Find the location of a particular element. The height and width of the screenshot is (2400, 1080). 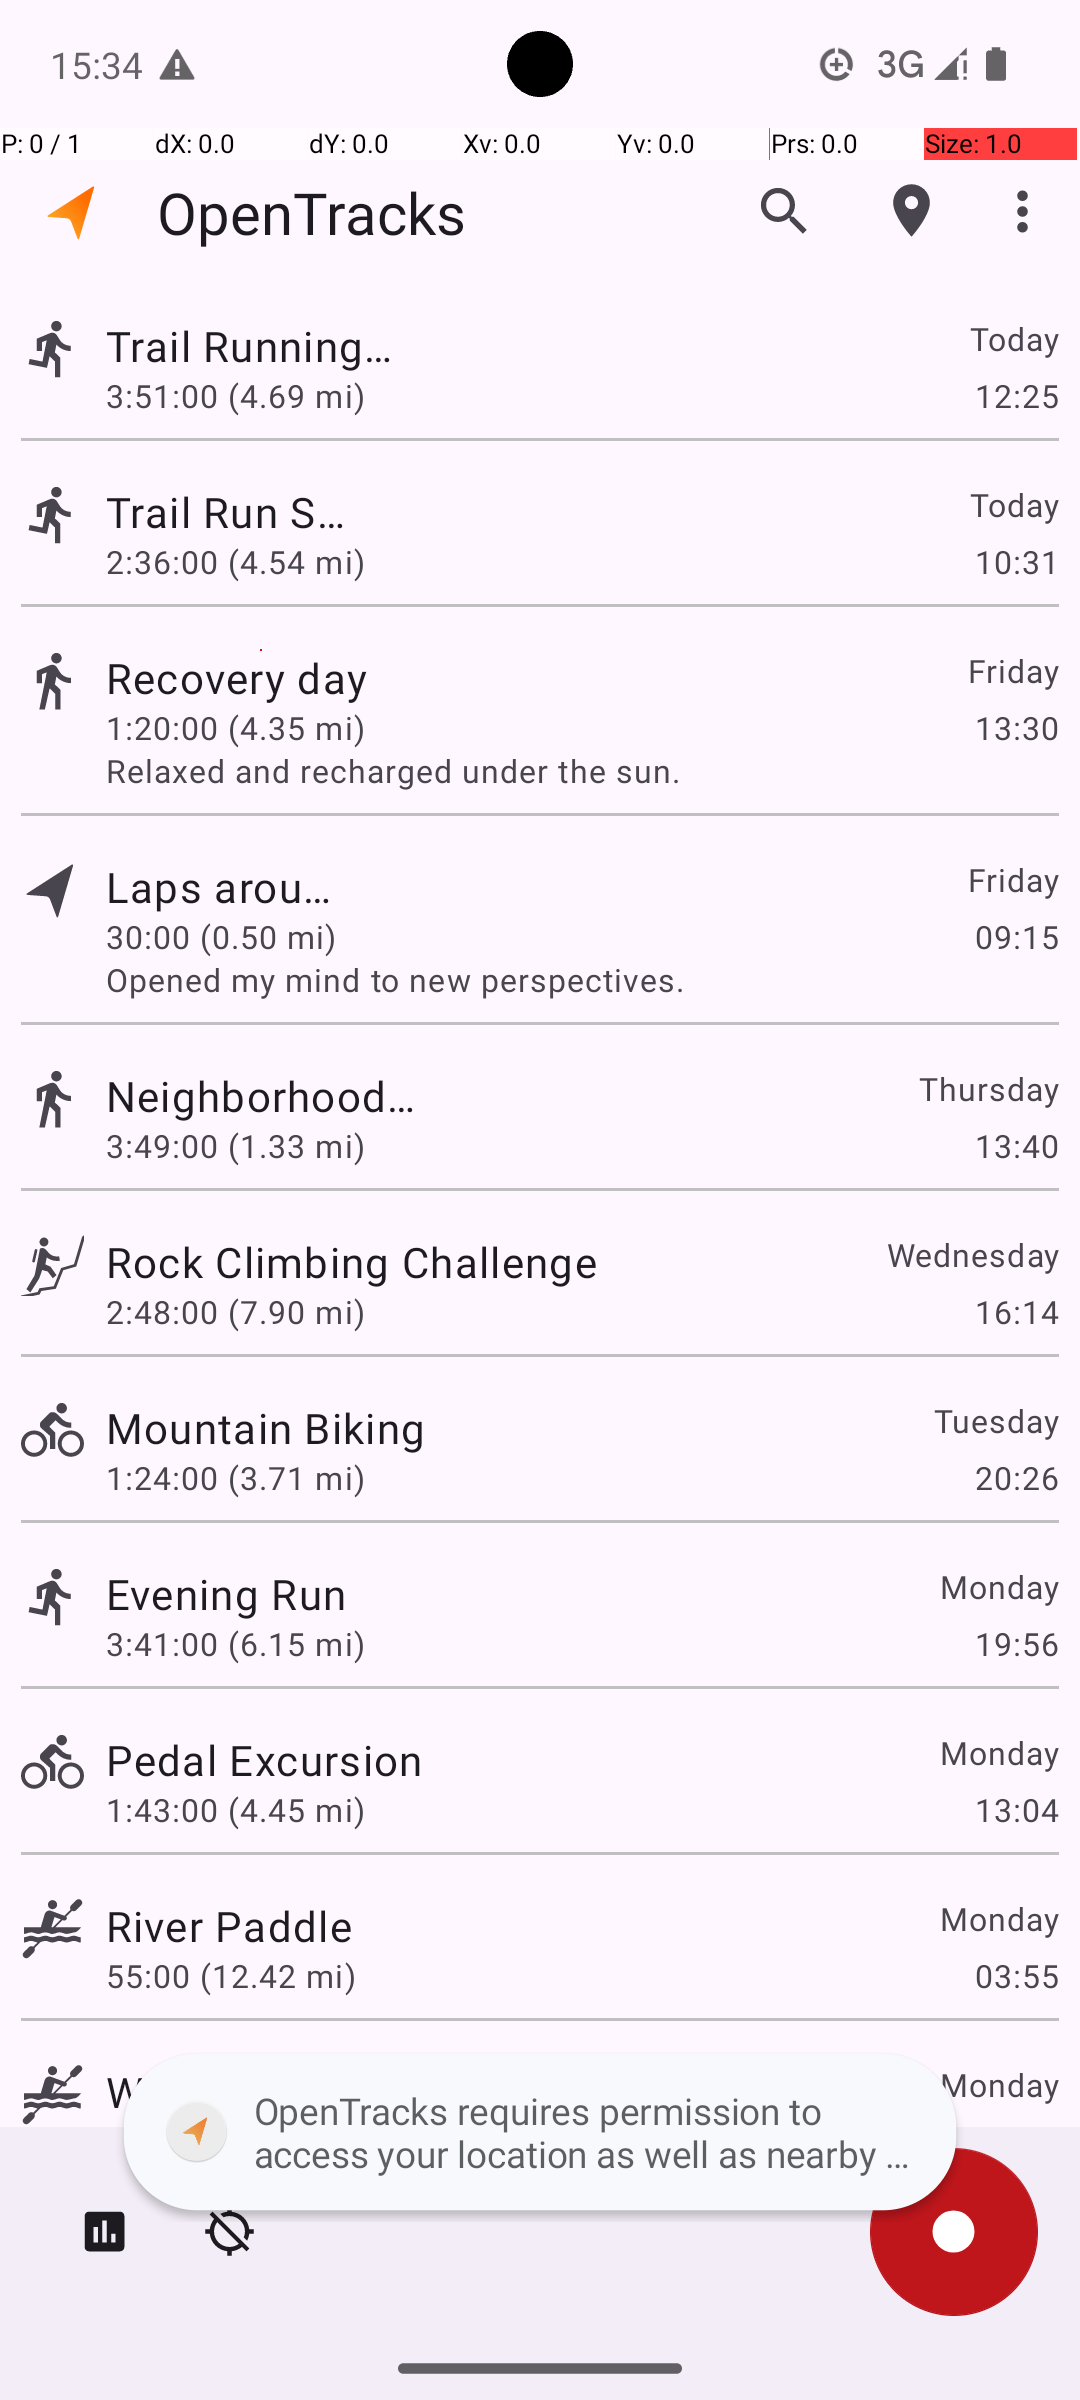

03:55 is located at coordinates (1016, 1976).